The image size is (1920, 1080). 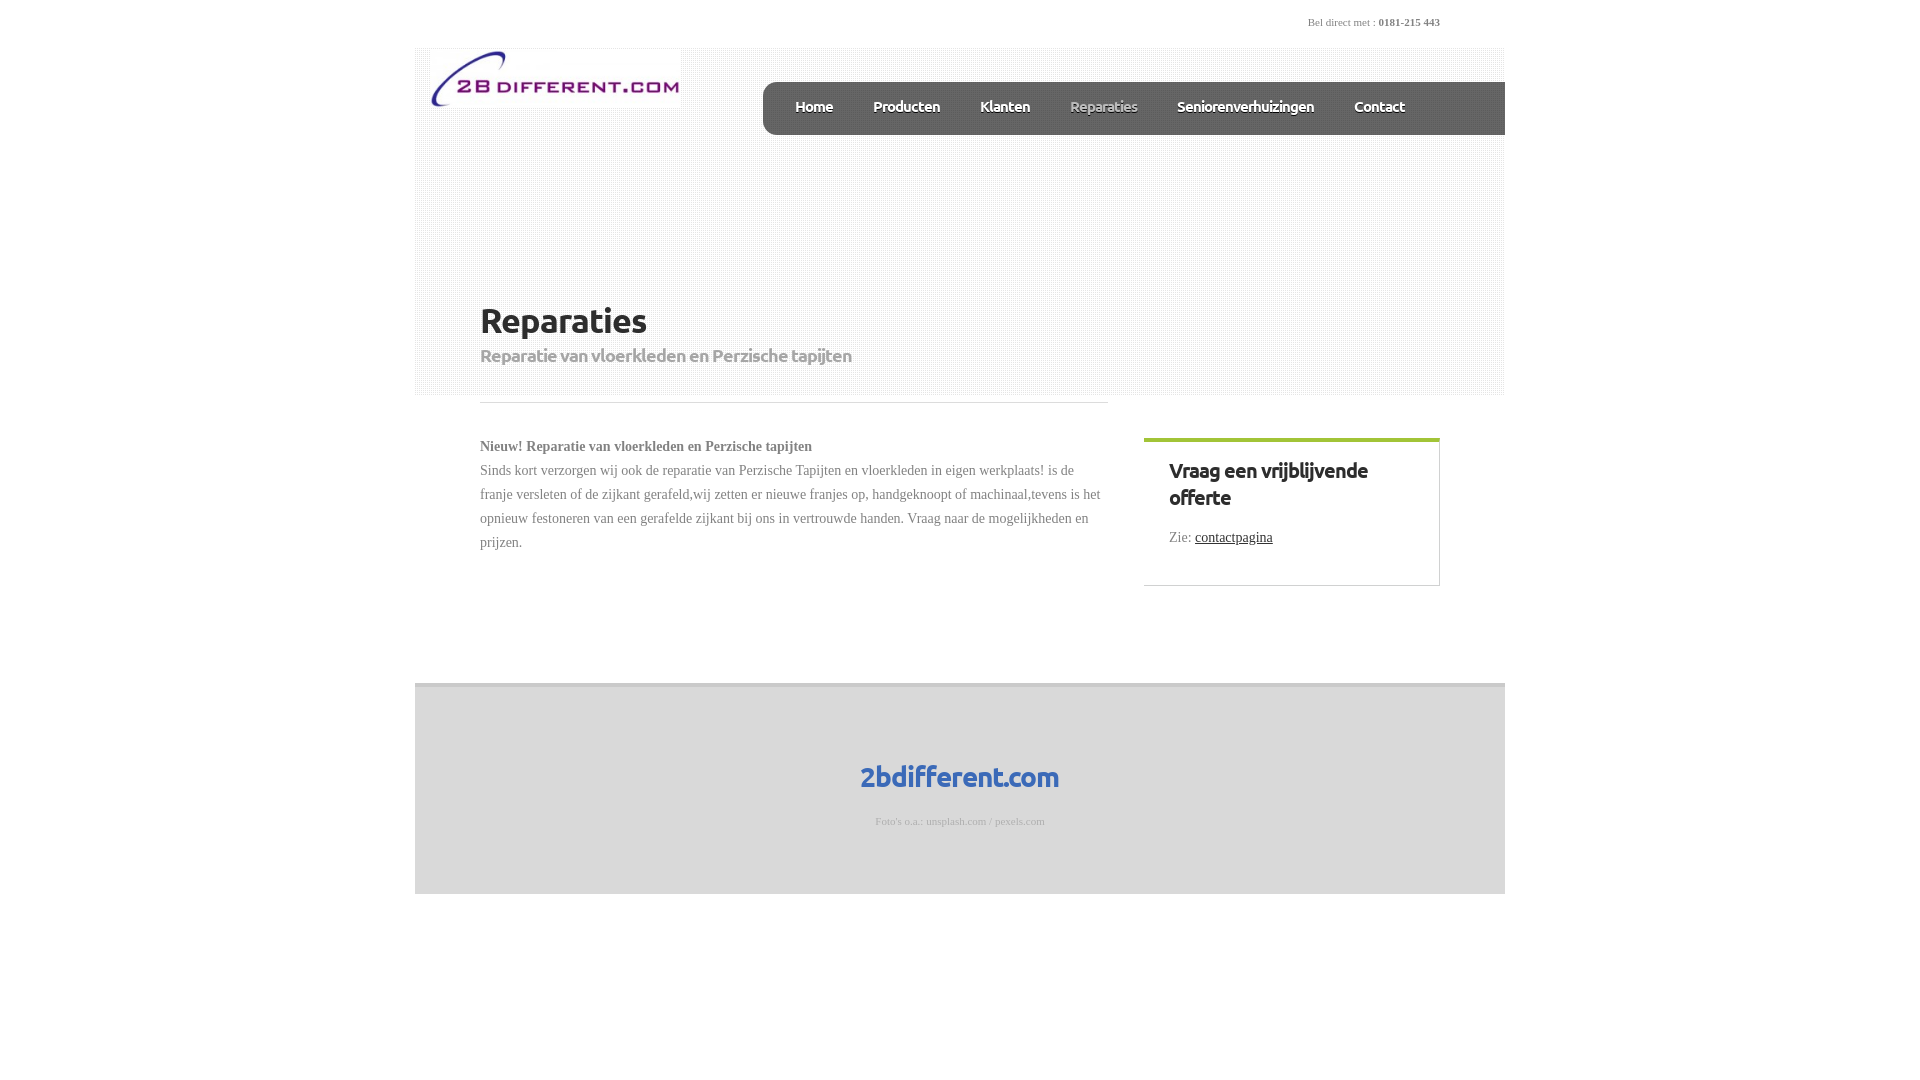 I want to click on Reparaties, so click(x=1104, y=106).